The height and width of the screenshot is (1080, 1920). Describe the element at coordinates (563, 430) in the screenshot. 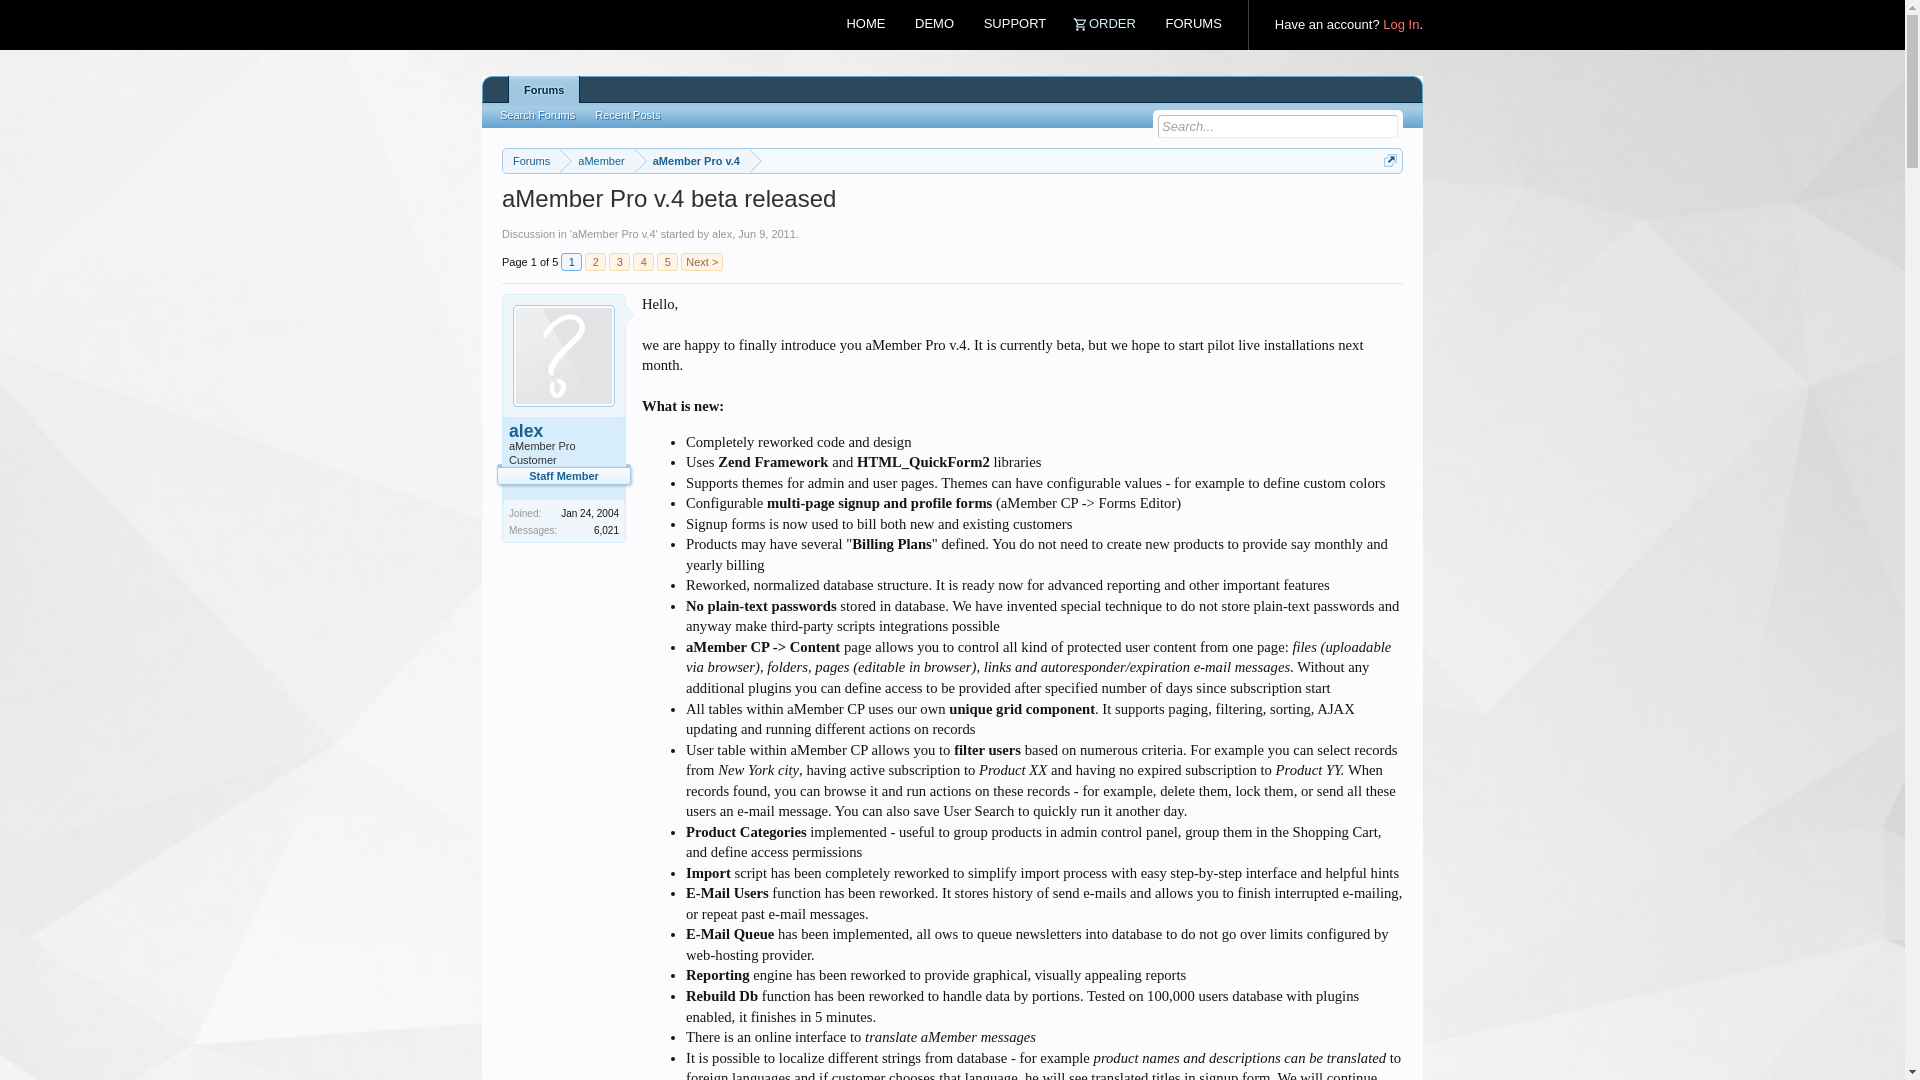

I see `alex` at that location.